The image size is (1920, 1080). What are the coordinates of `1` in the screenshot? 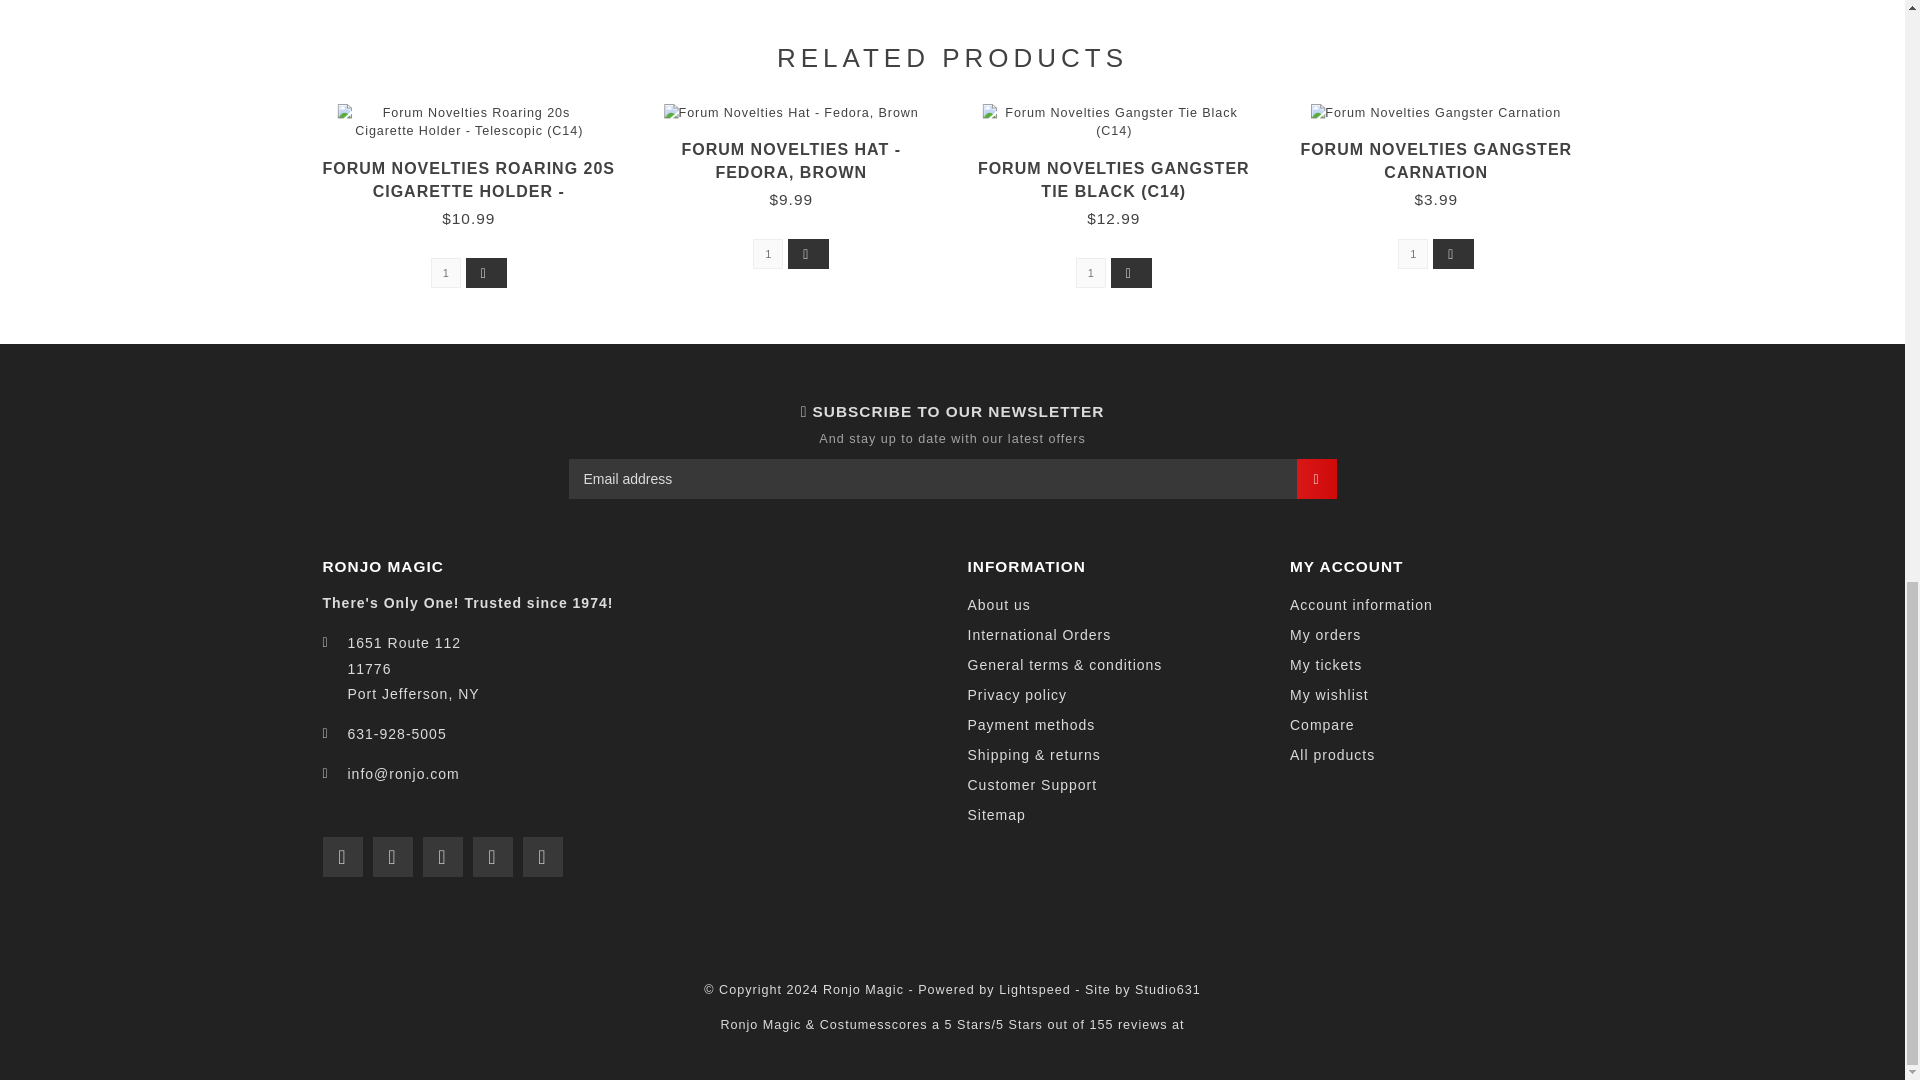 It's located at (445, 273).